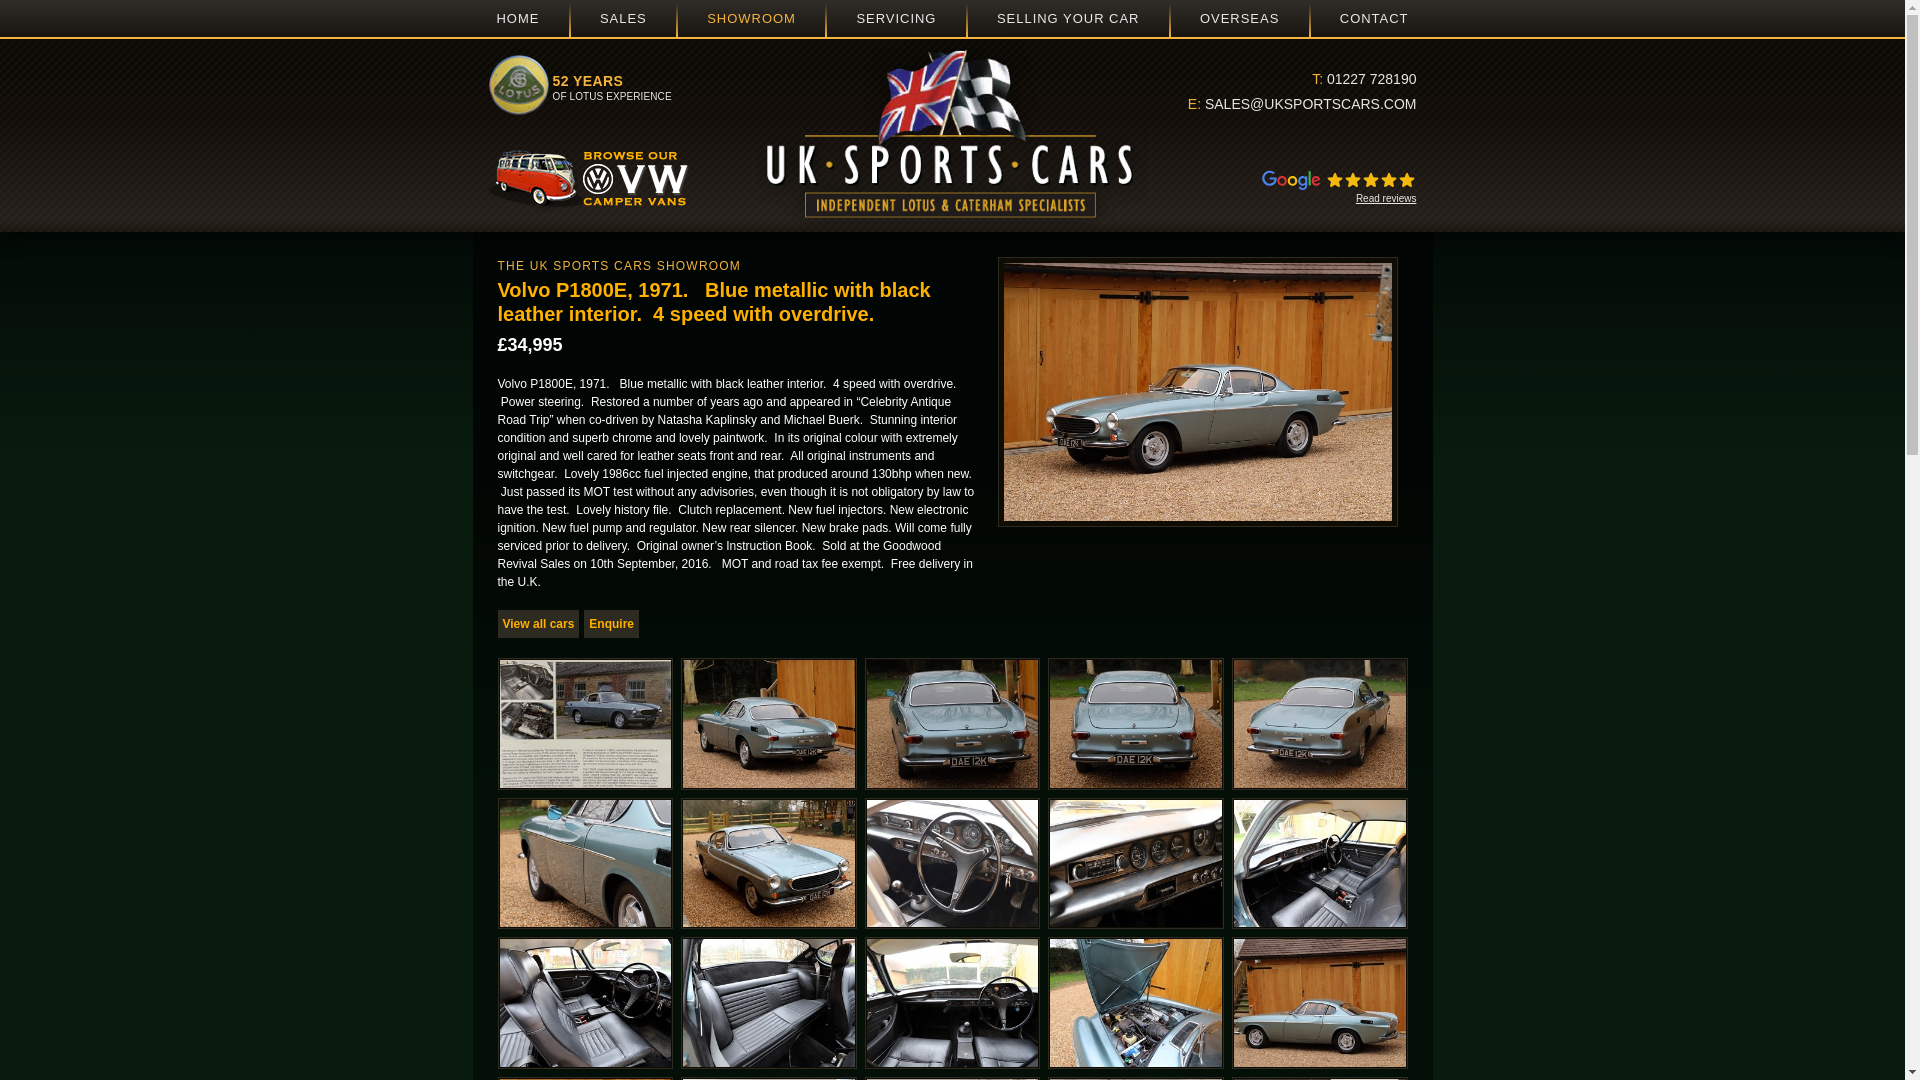 This screenshot has height=1080, width=1920. Describe the element at coordinates (1068, 18) in the screenshot. I see `Team` at that location.